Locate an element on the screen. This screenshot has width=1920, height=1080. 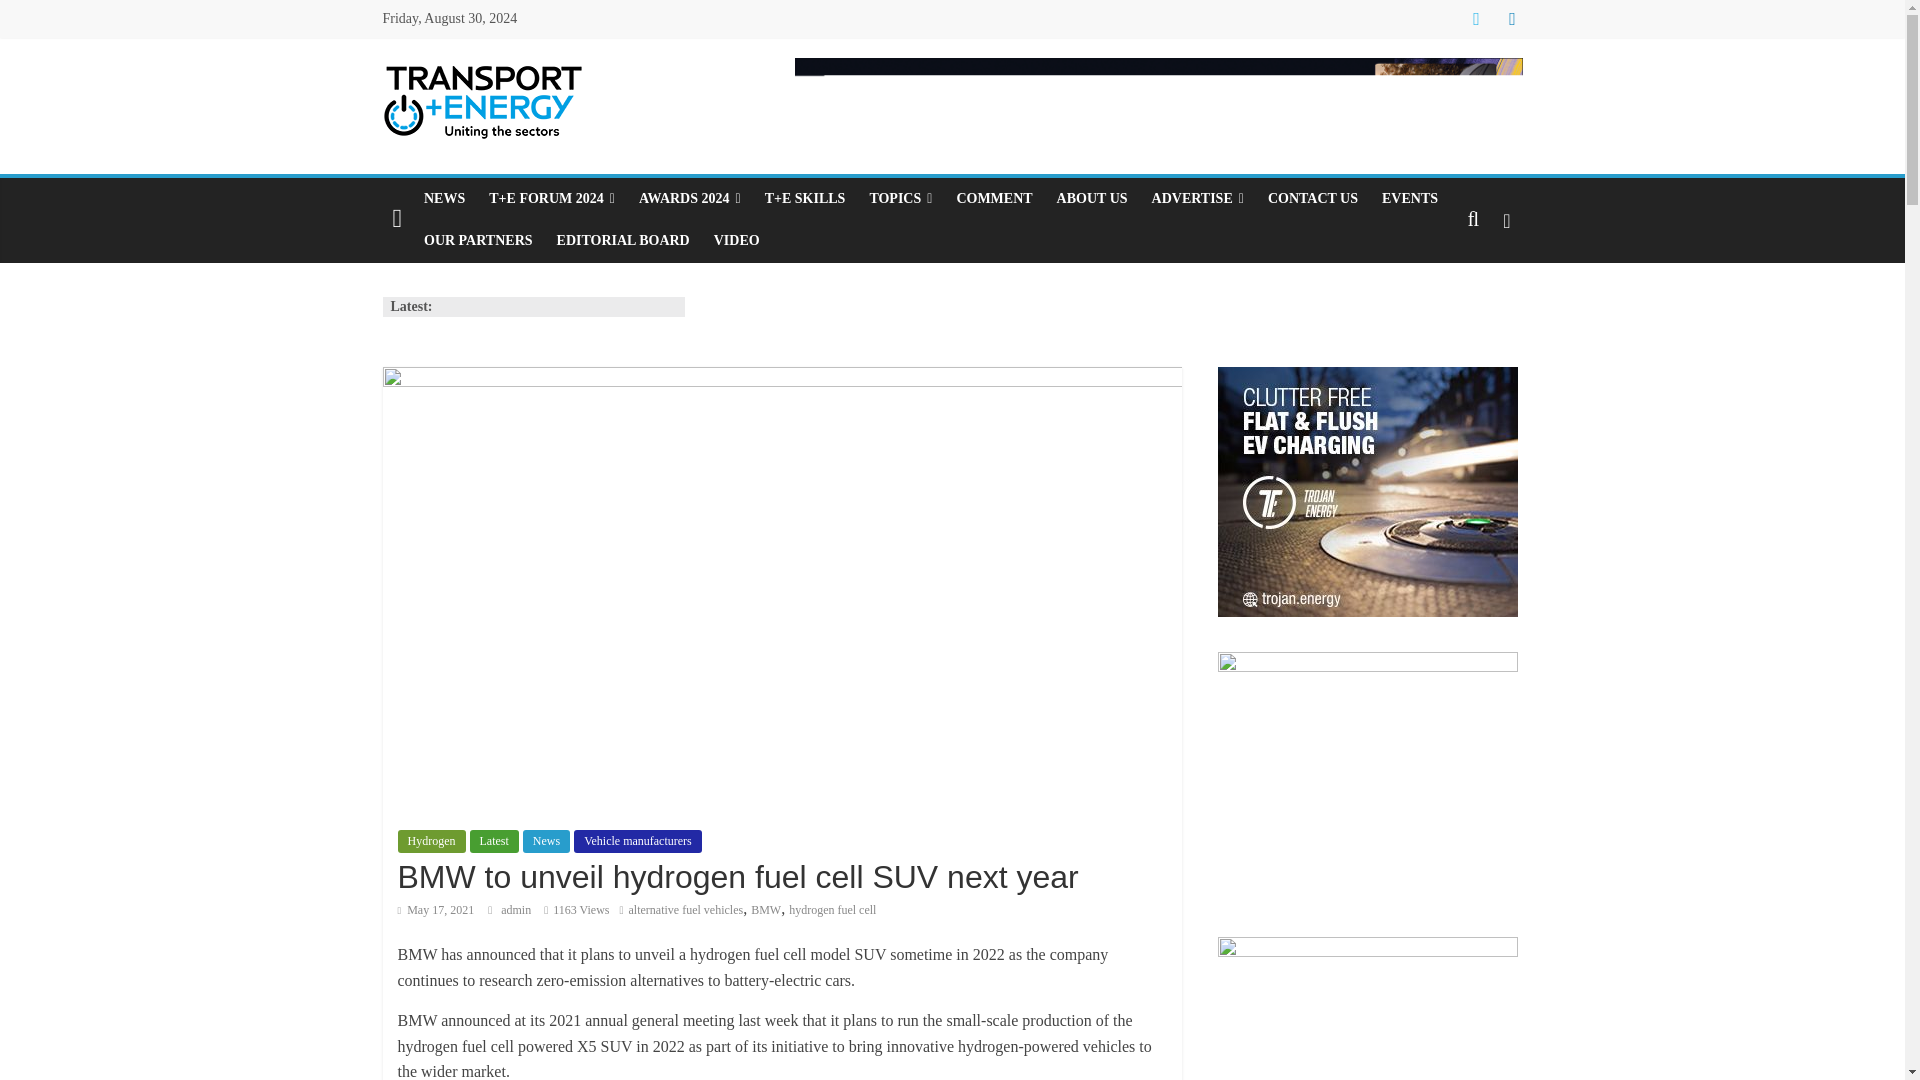
admin is located at coordinates (517, 909).